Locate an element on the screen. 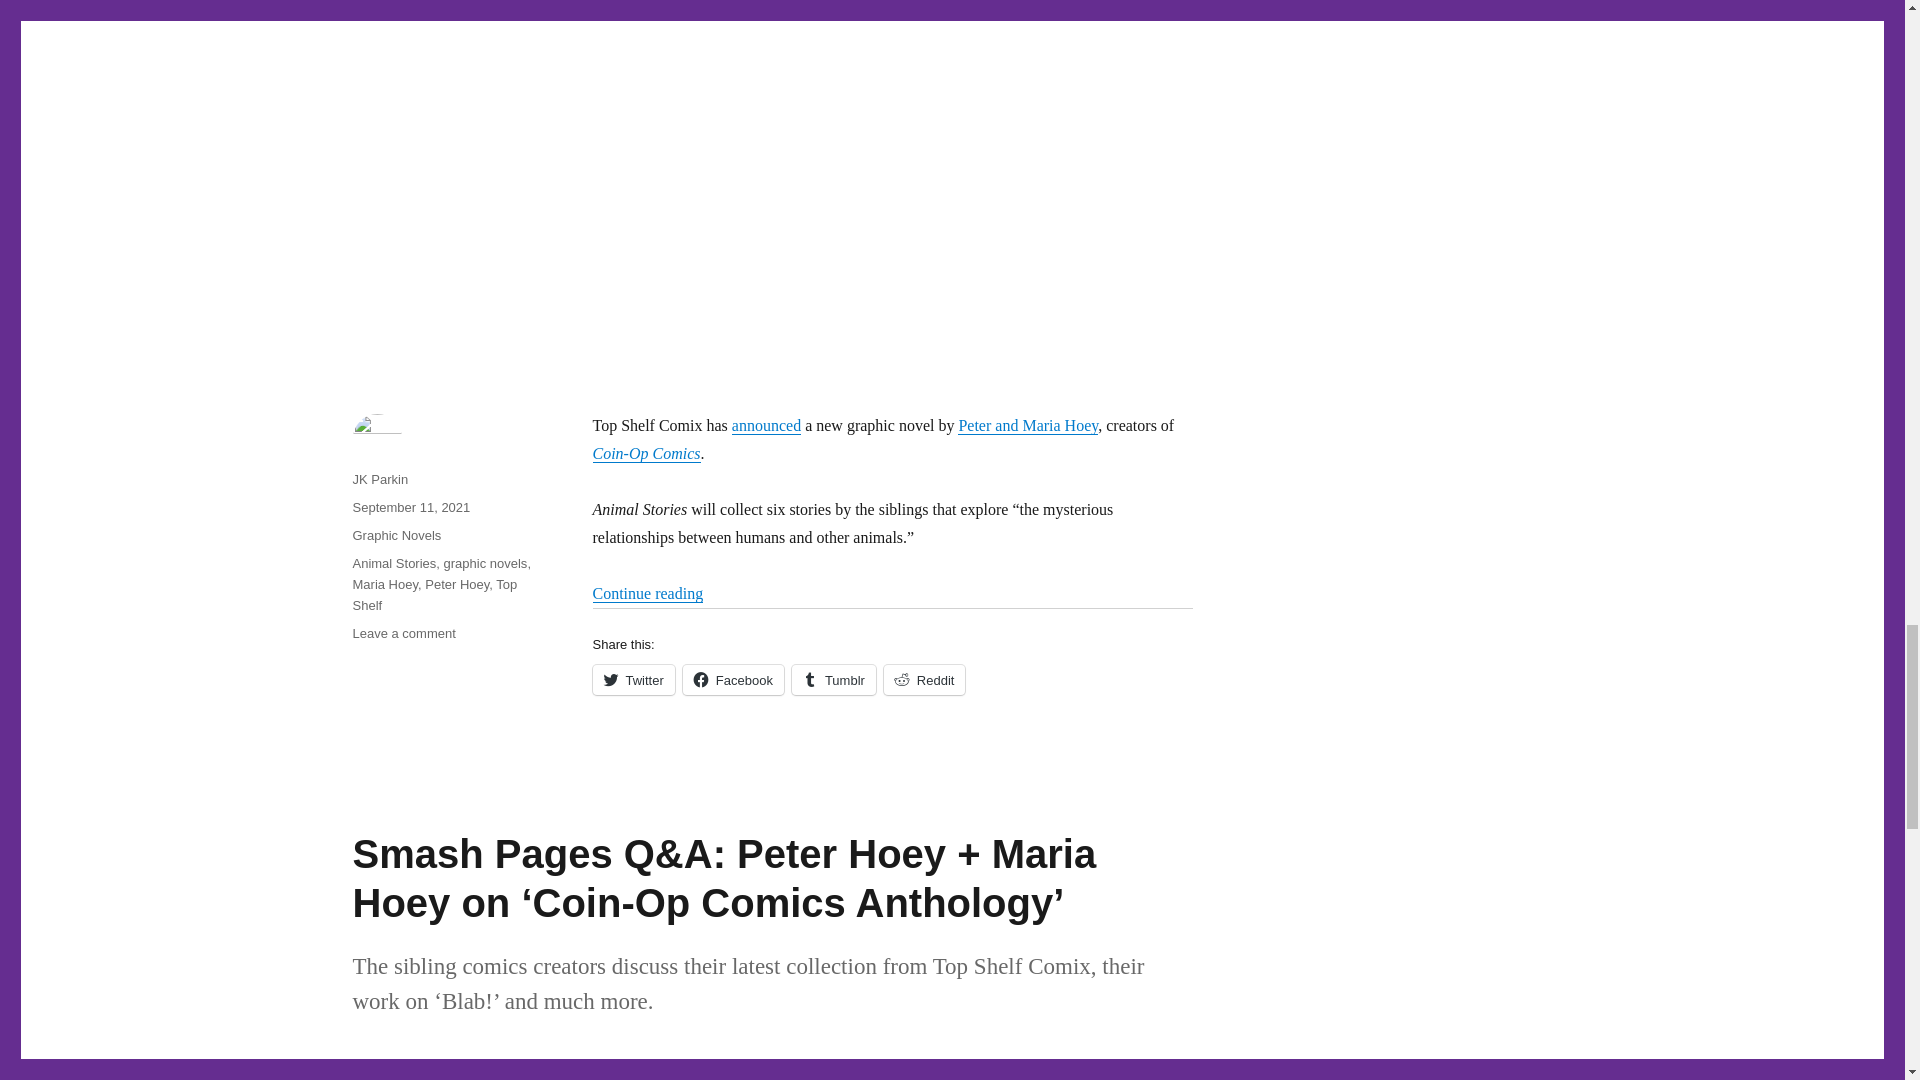  Click to share on Twitter is located at coordinates (632, 680).